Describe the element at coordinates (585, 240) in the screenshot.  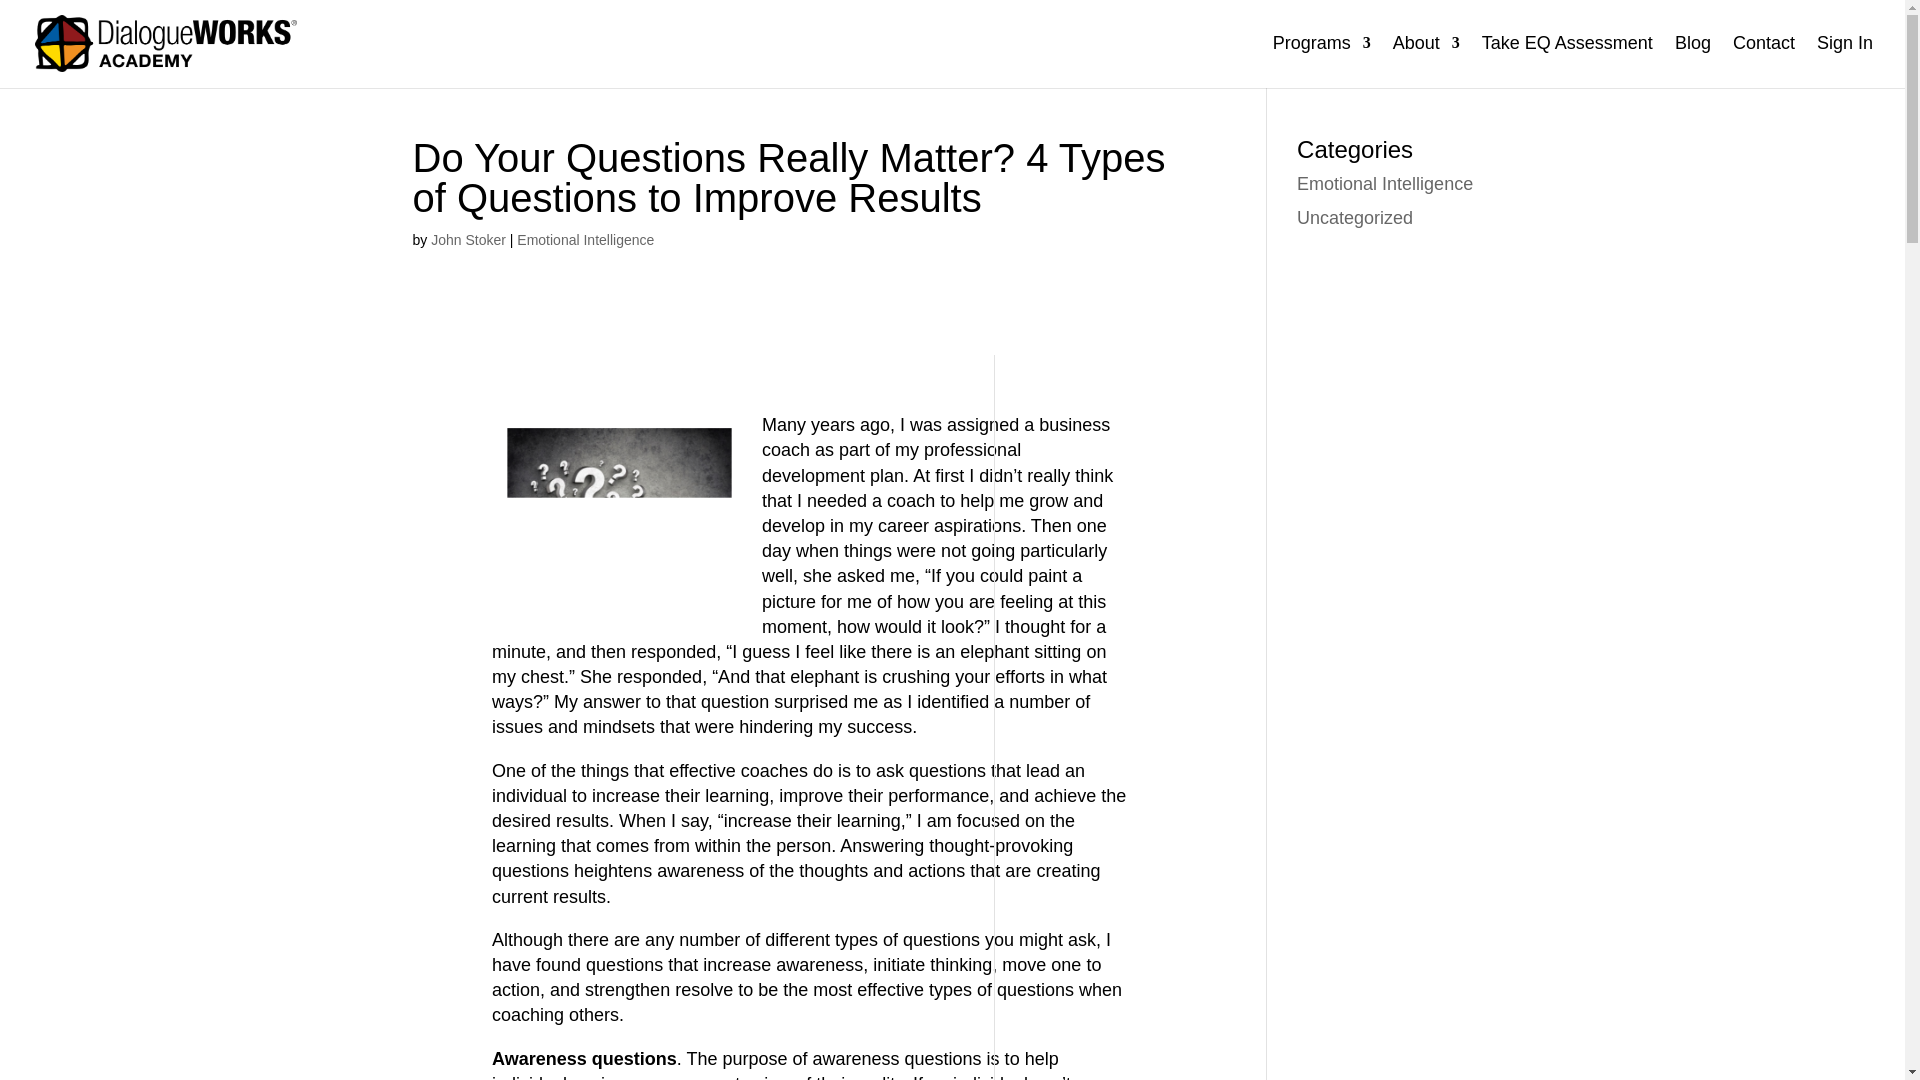
I see `Emotional Intelligence` at that location.